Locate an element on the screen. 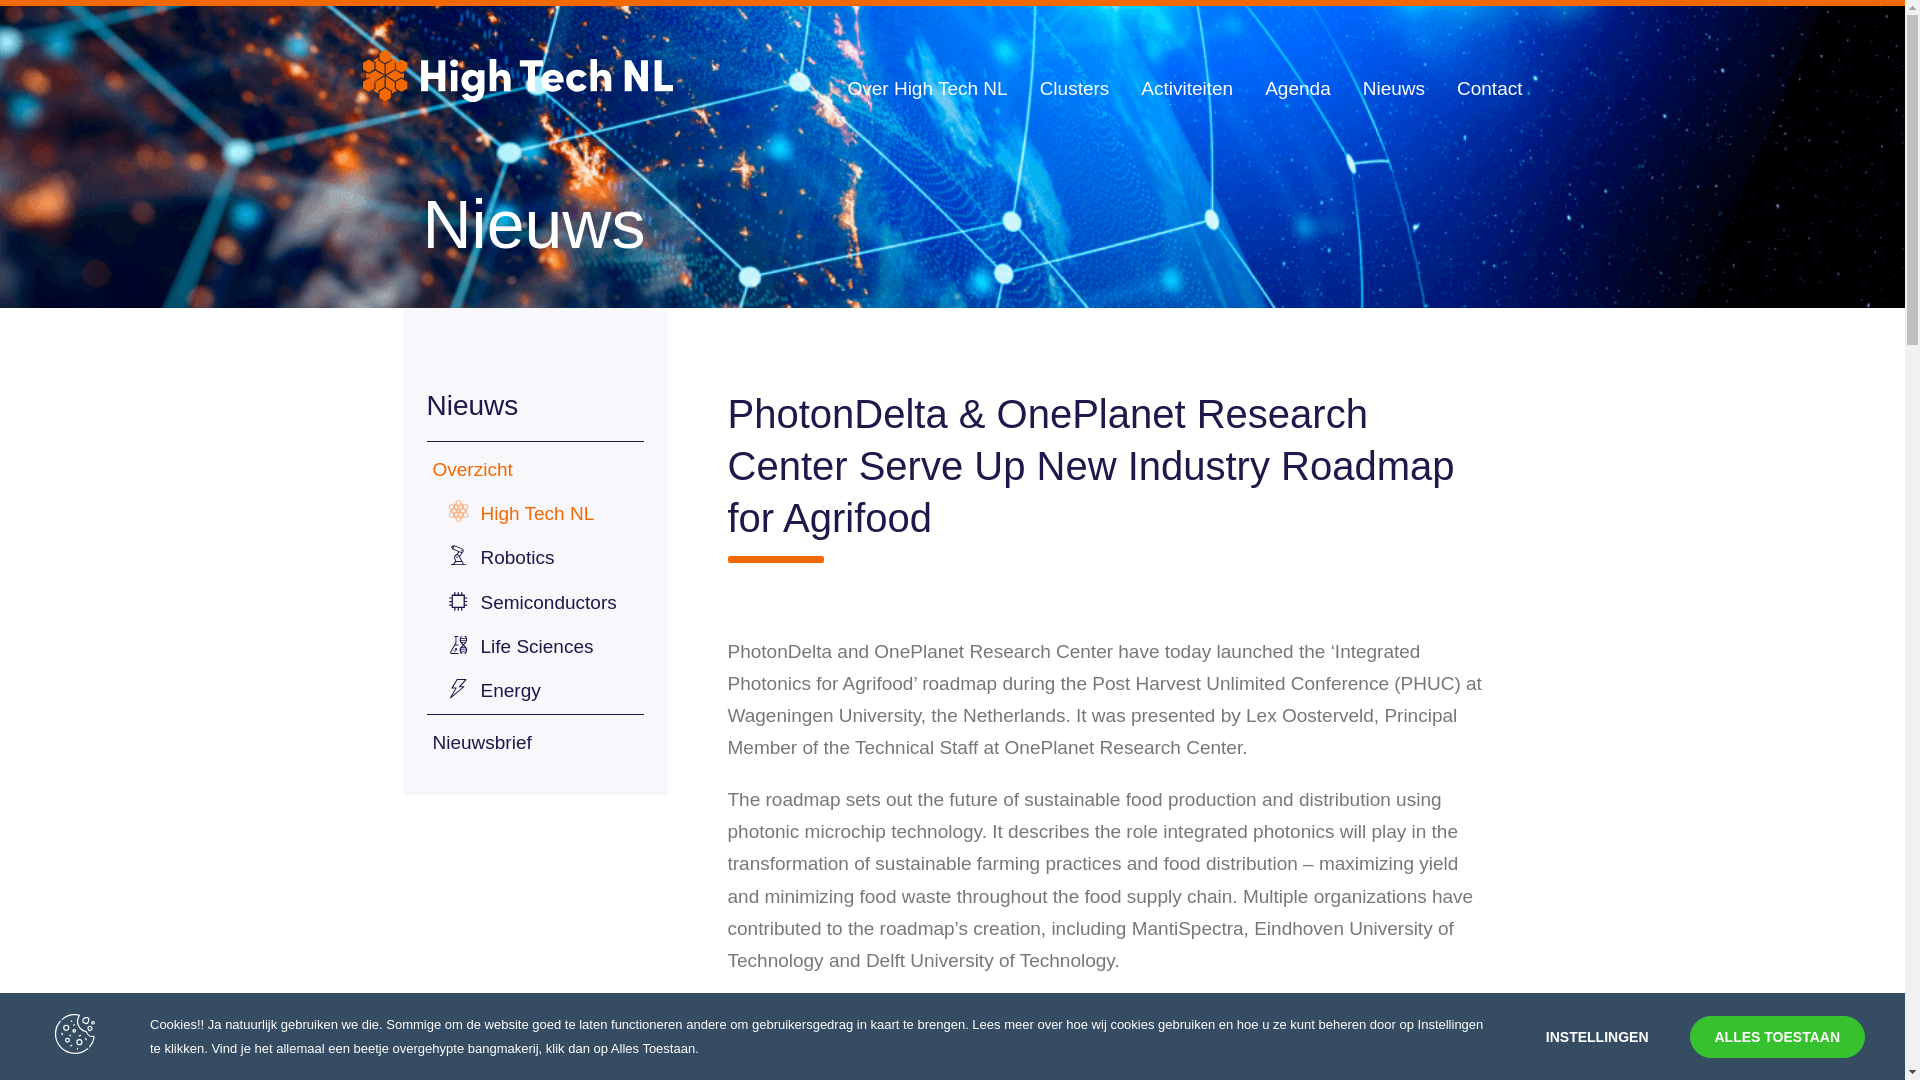 The image size is (1920, 1080). Activiteiten is located at coordinates (1186, 88).